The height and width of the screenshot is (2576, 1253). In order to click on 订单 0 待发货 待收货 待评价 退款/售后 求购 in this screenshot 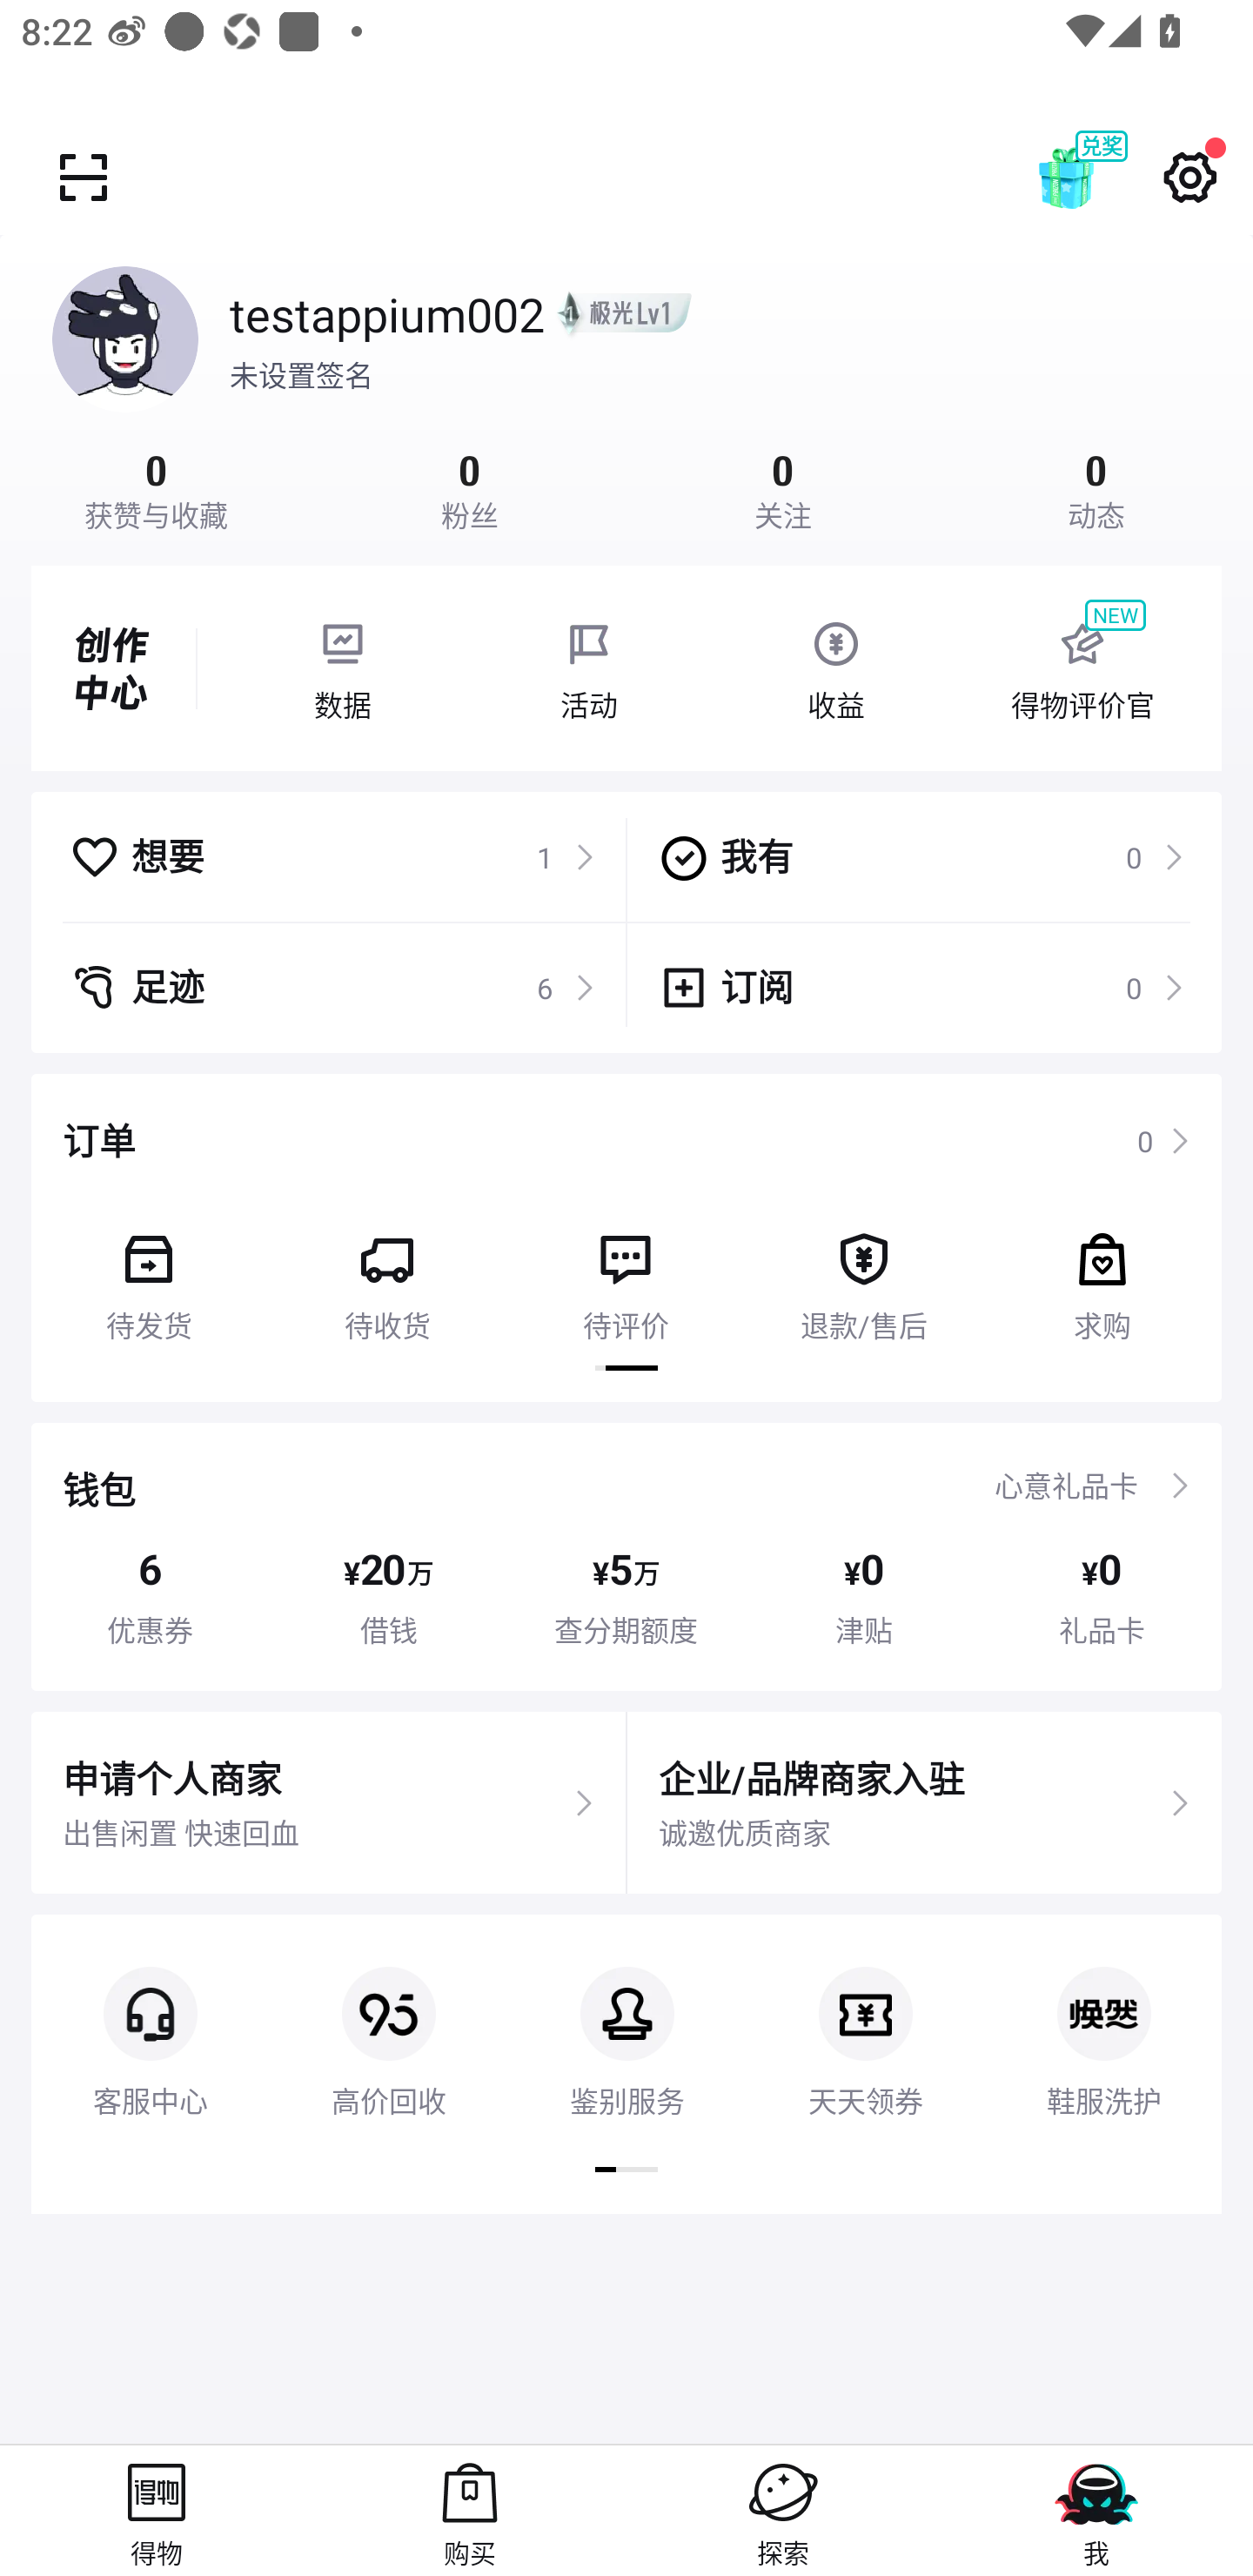, I will do `click(626, 1238)`.